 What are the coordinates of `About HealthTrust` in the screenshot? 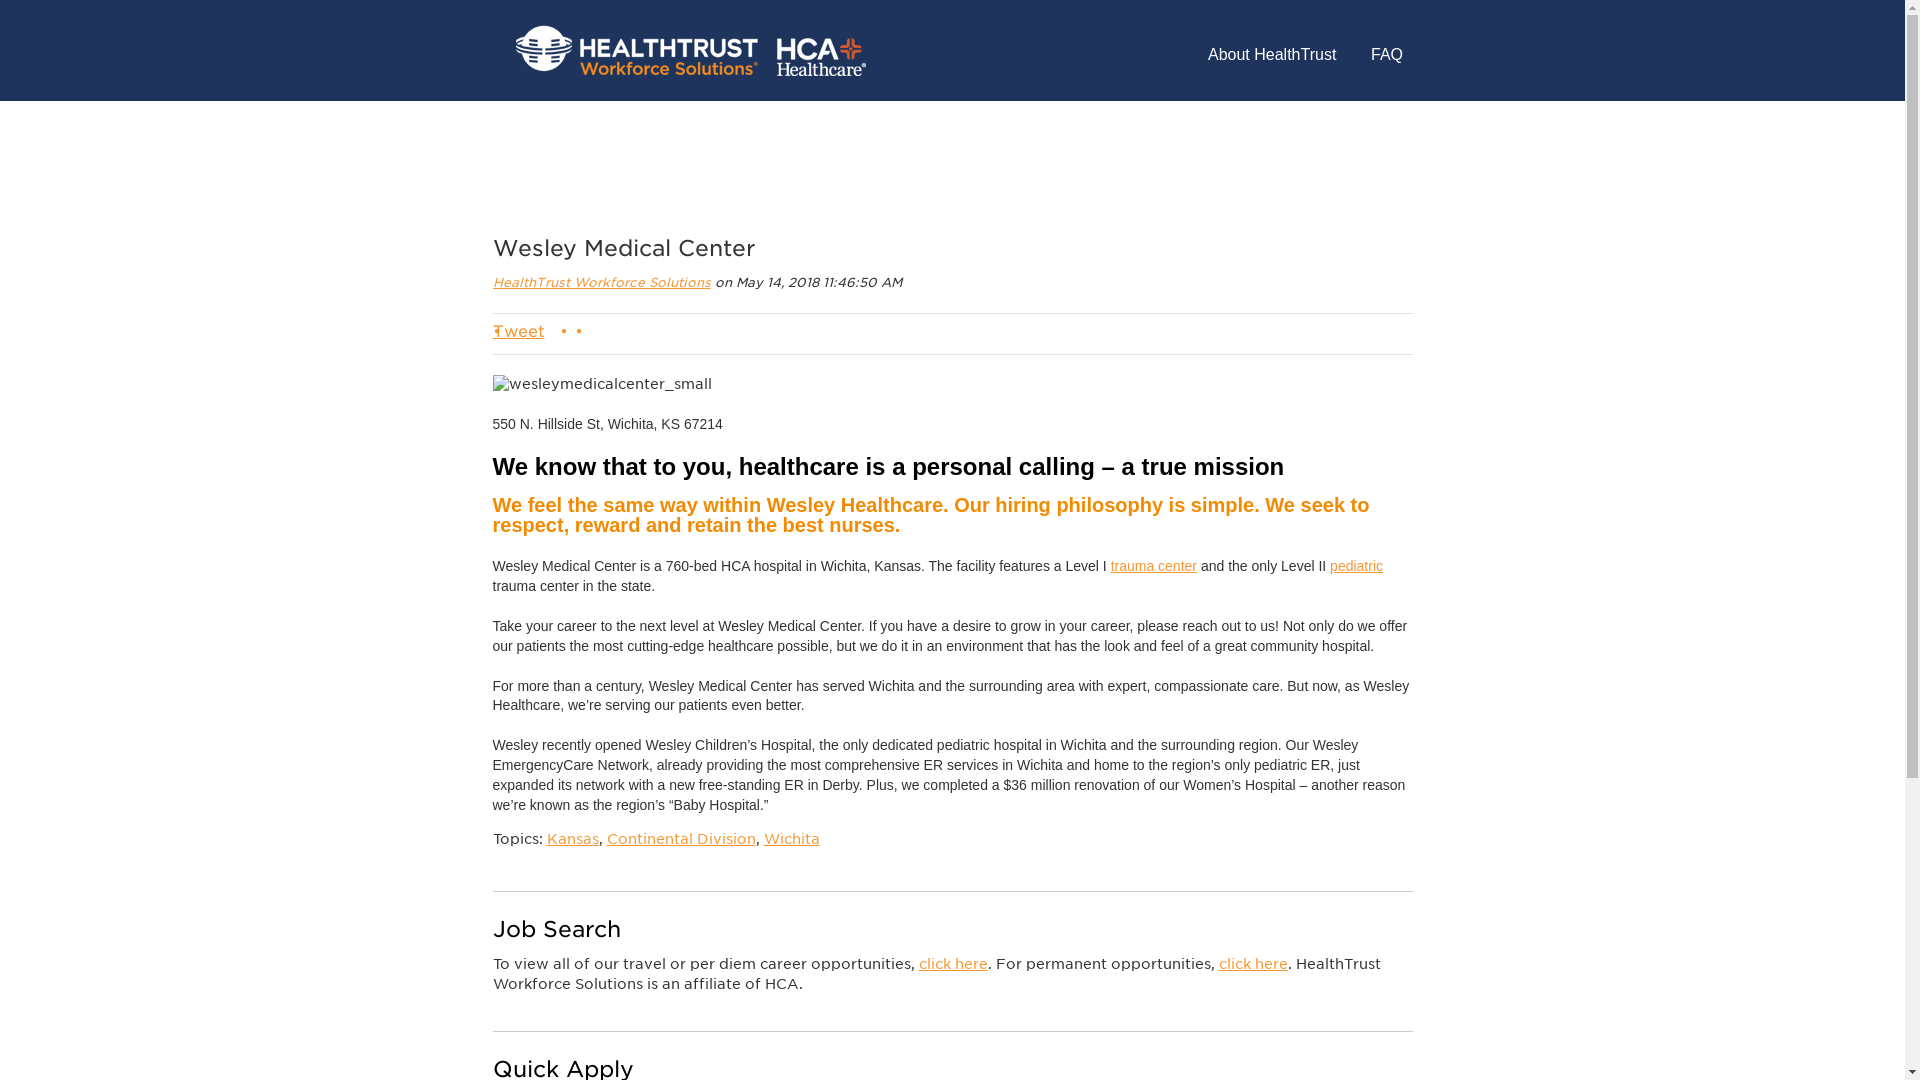 It's located at (1272, 56).